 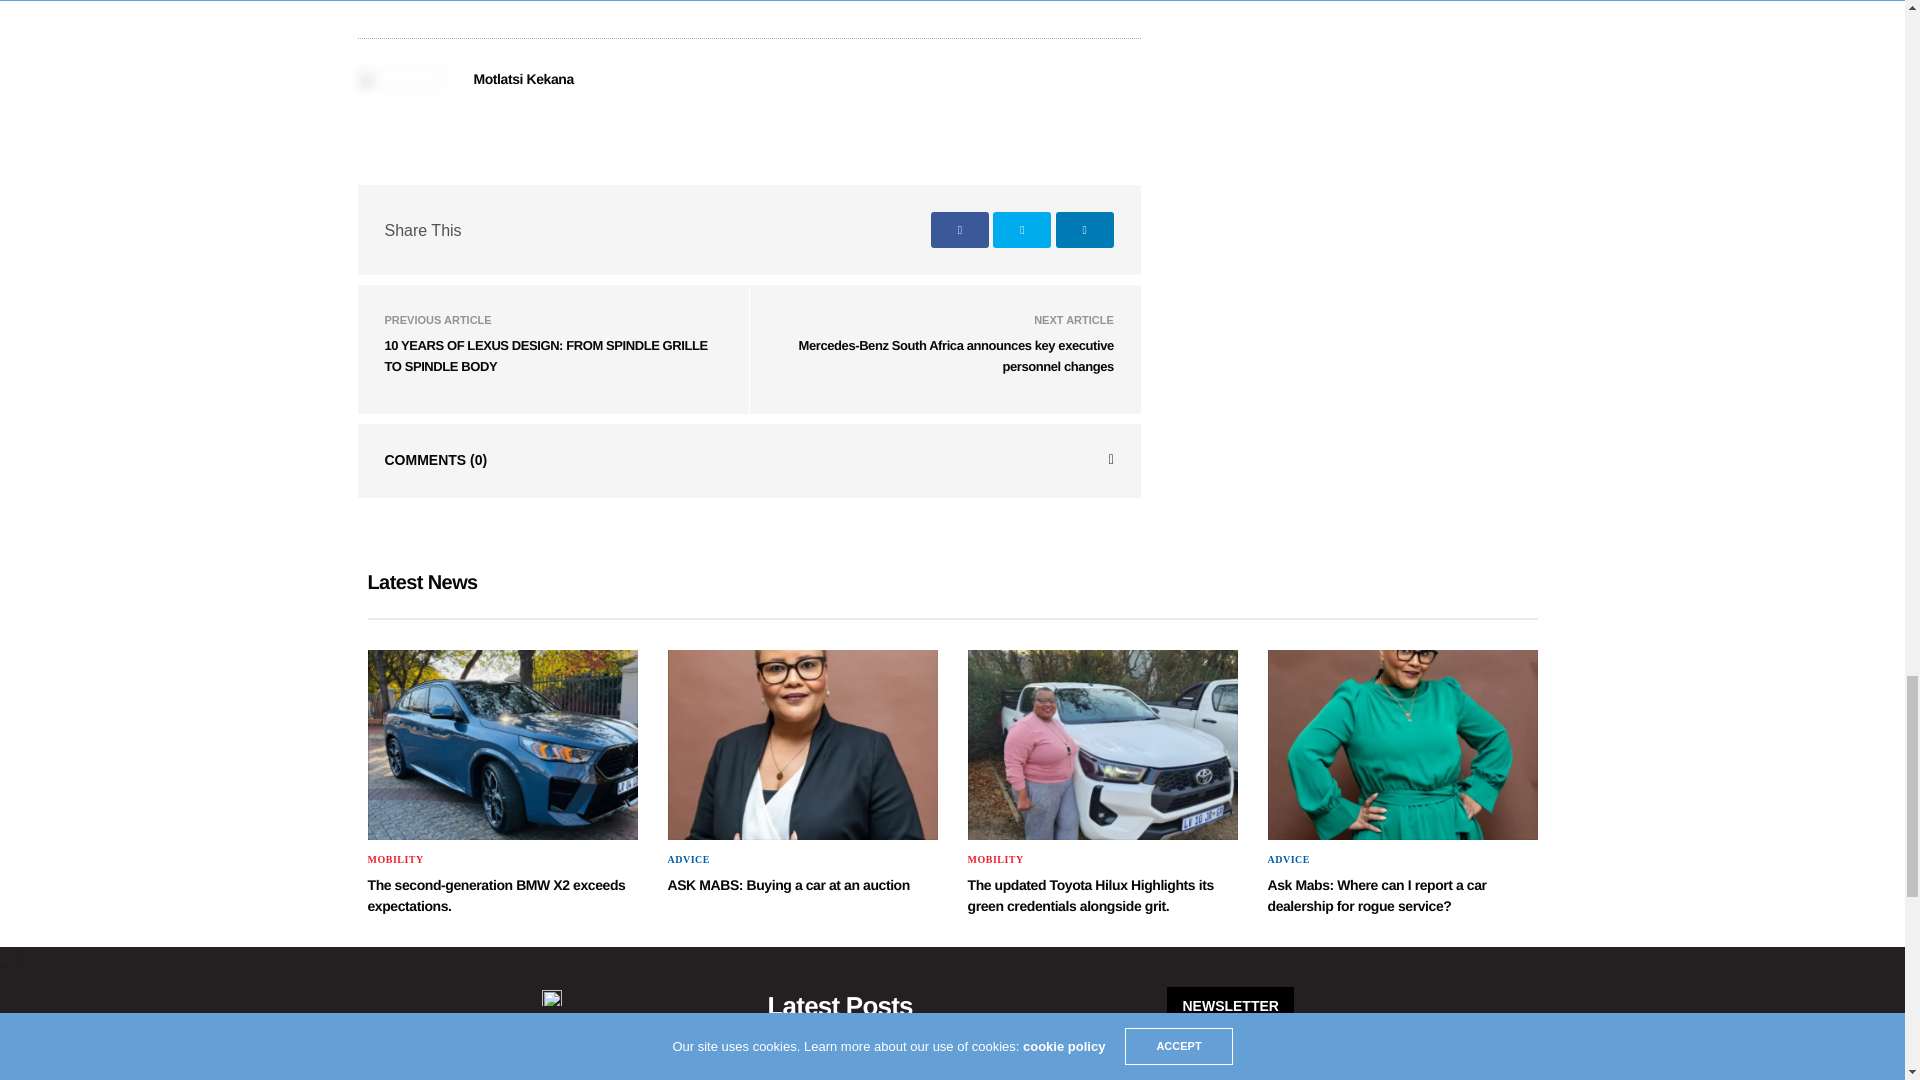 I want to click on The second-generation BMW X2 exceeds expectations., so click(x=502, y=745).